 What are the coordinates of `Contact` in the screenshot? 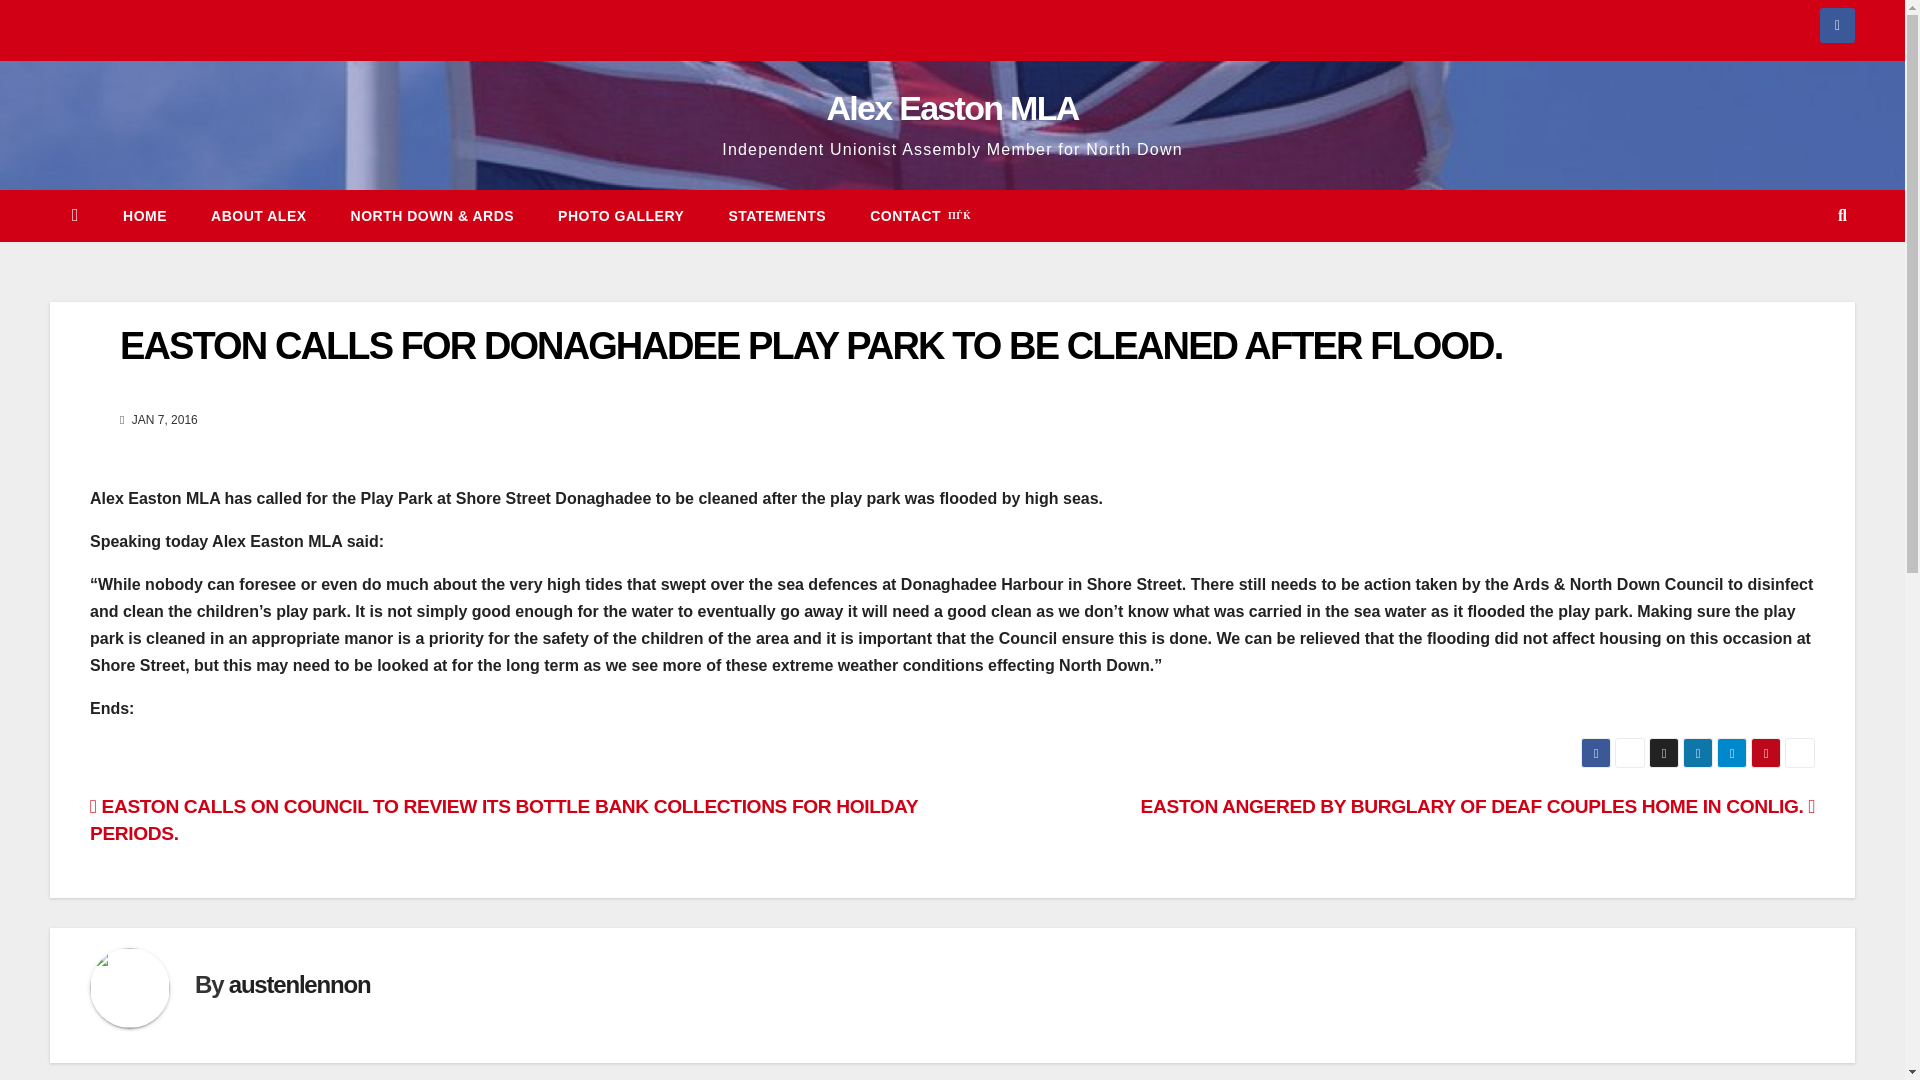 It's located at (920, 216).